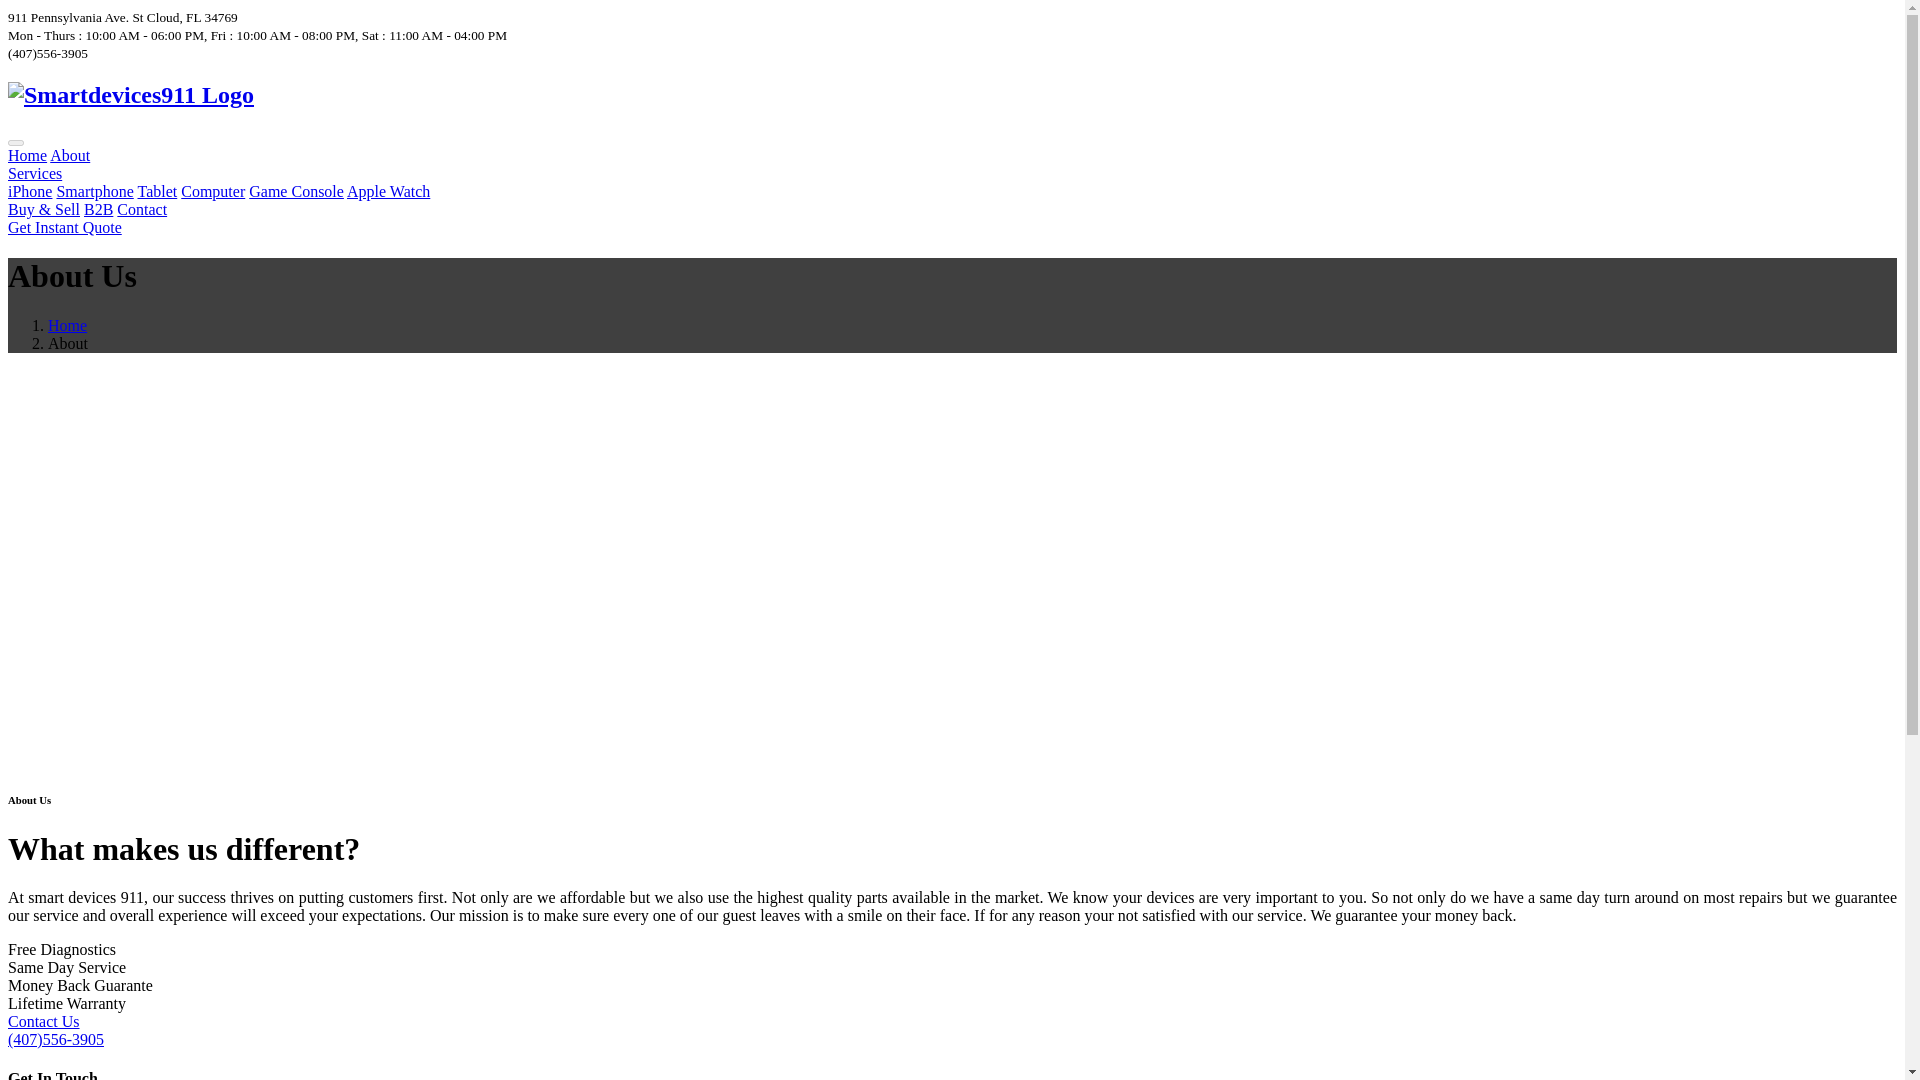  I want to click on Home, so click(26, 155).